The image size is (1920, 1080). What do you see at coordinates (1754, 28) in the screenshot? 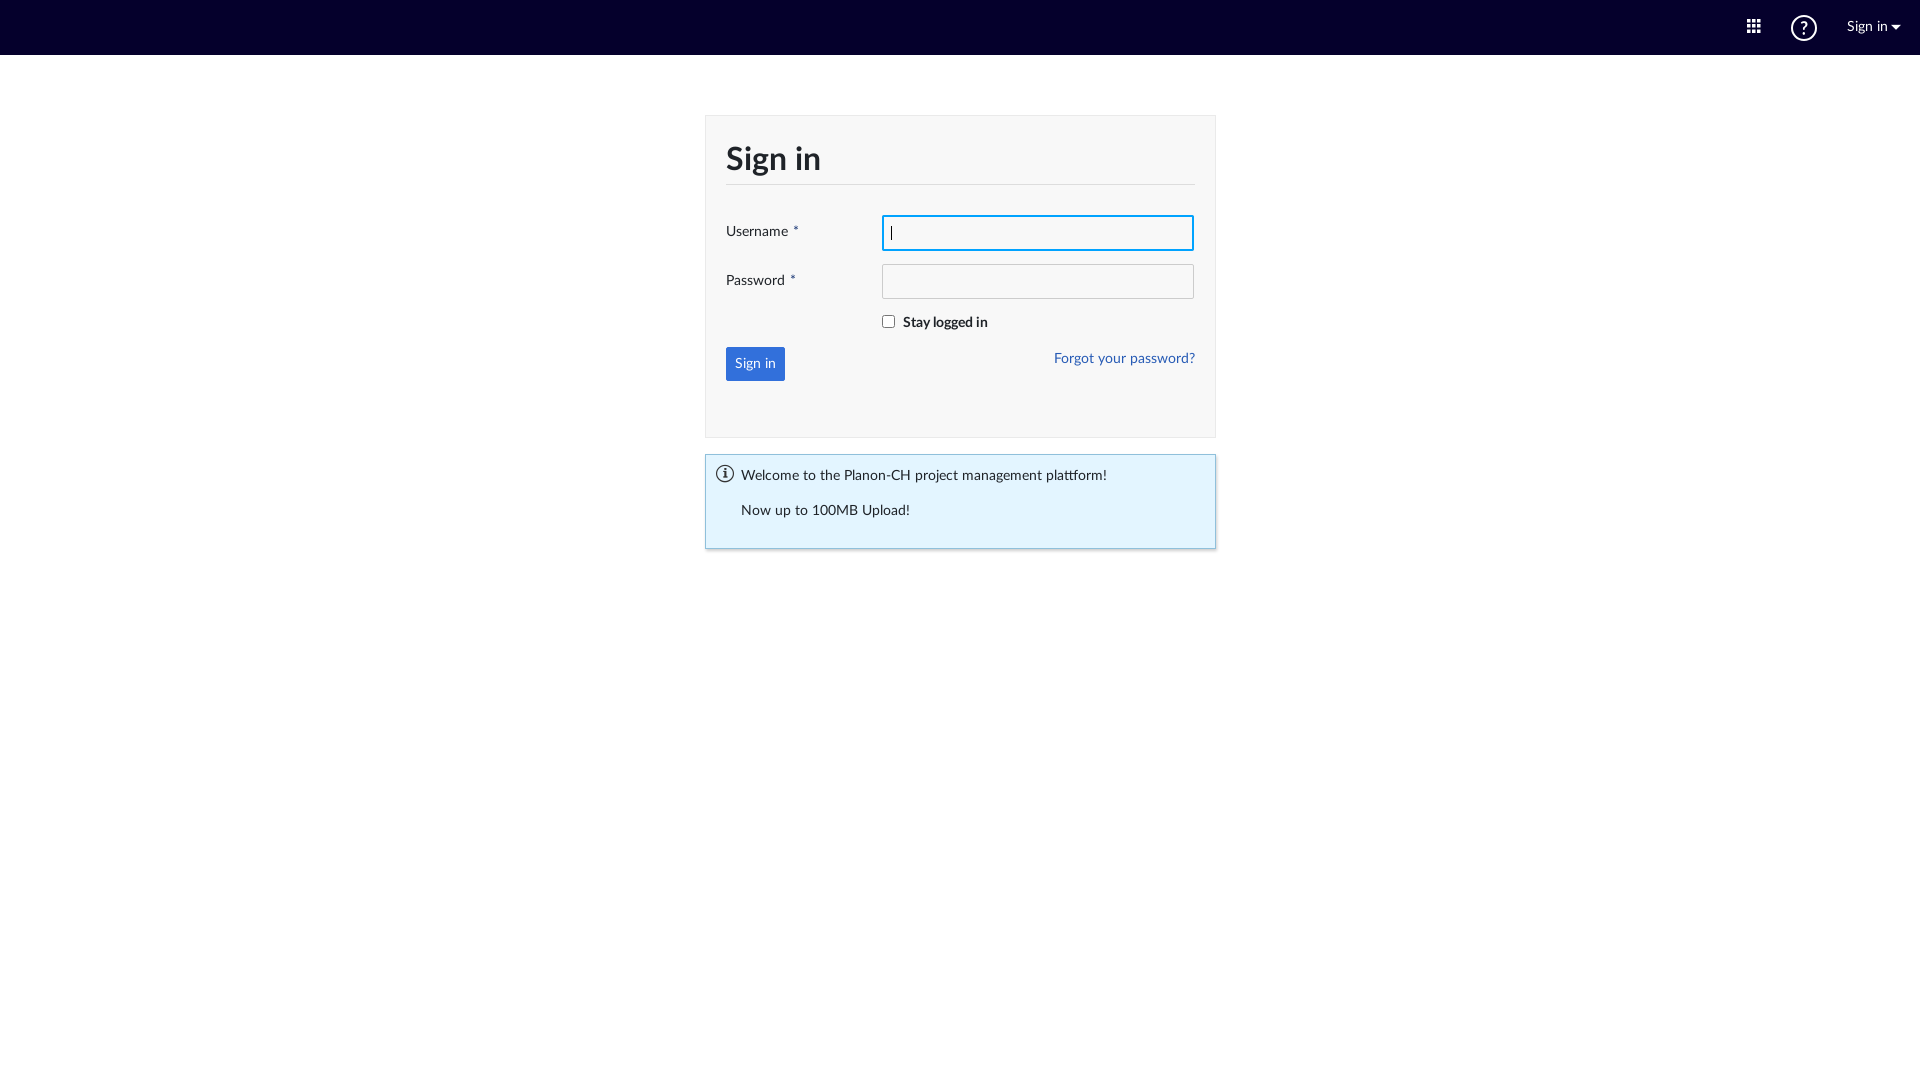
I see `Modules` at bounding box center [1754, 28].